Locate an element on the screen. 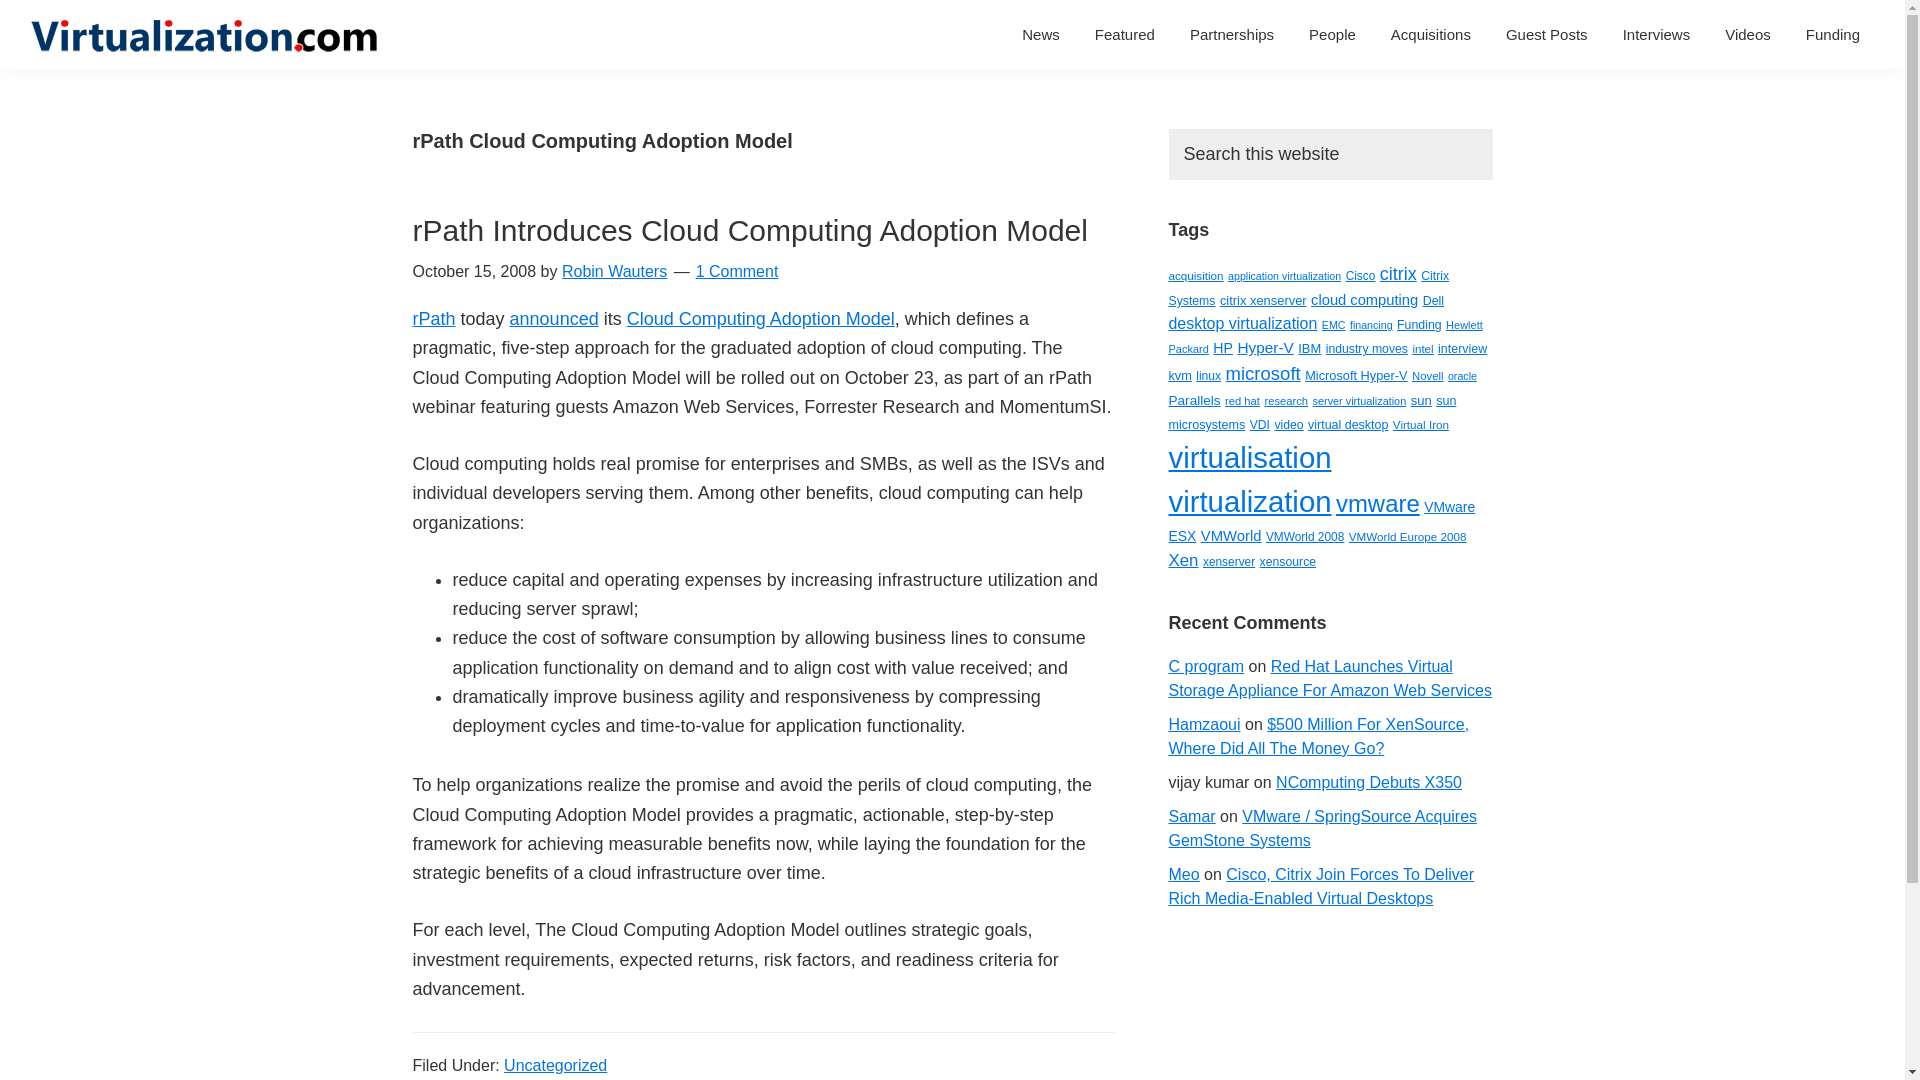  Citrix Systems is located at coordinates (1308, 288).